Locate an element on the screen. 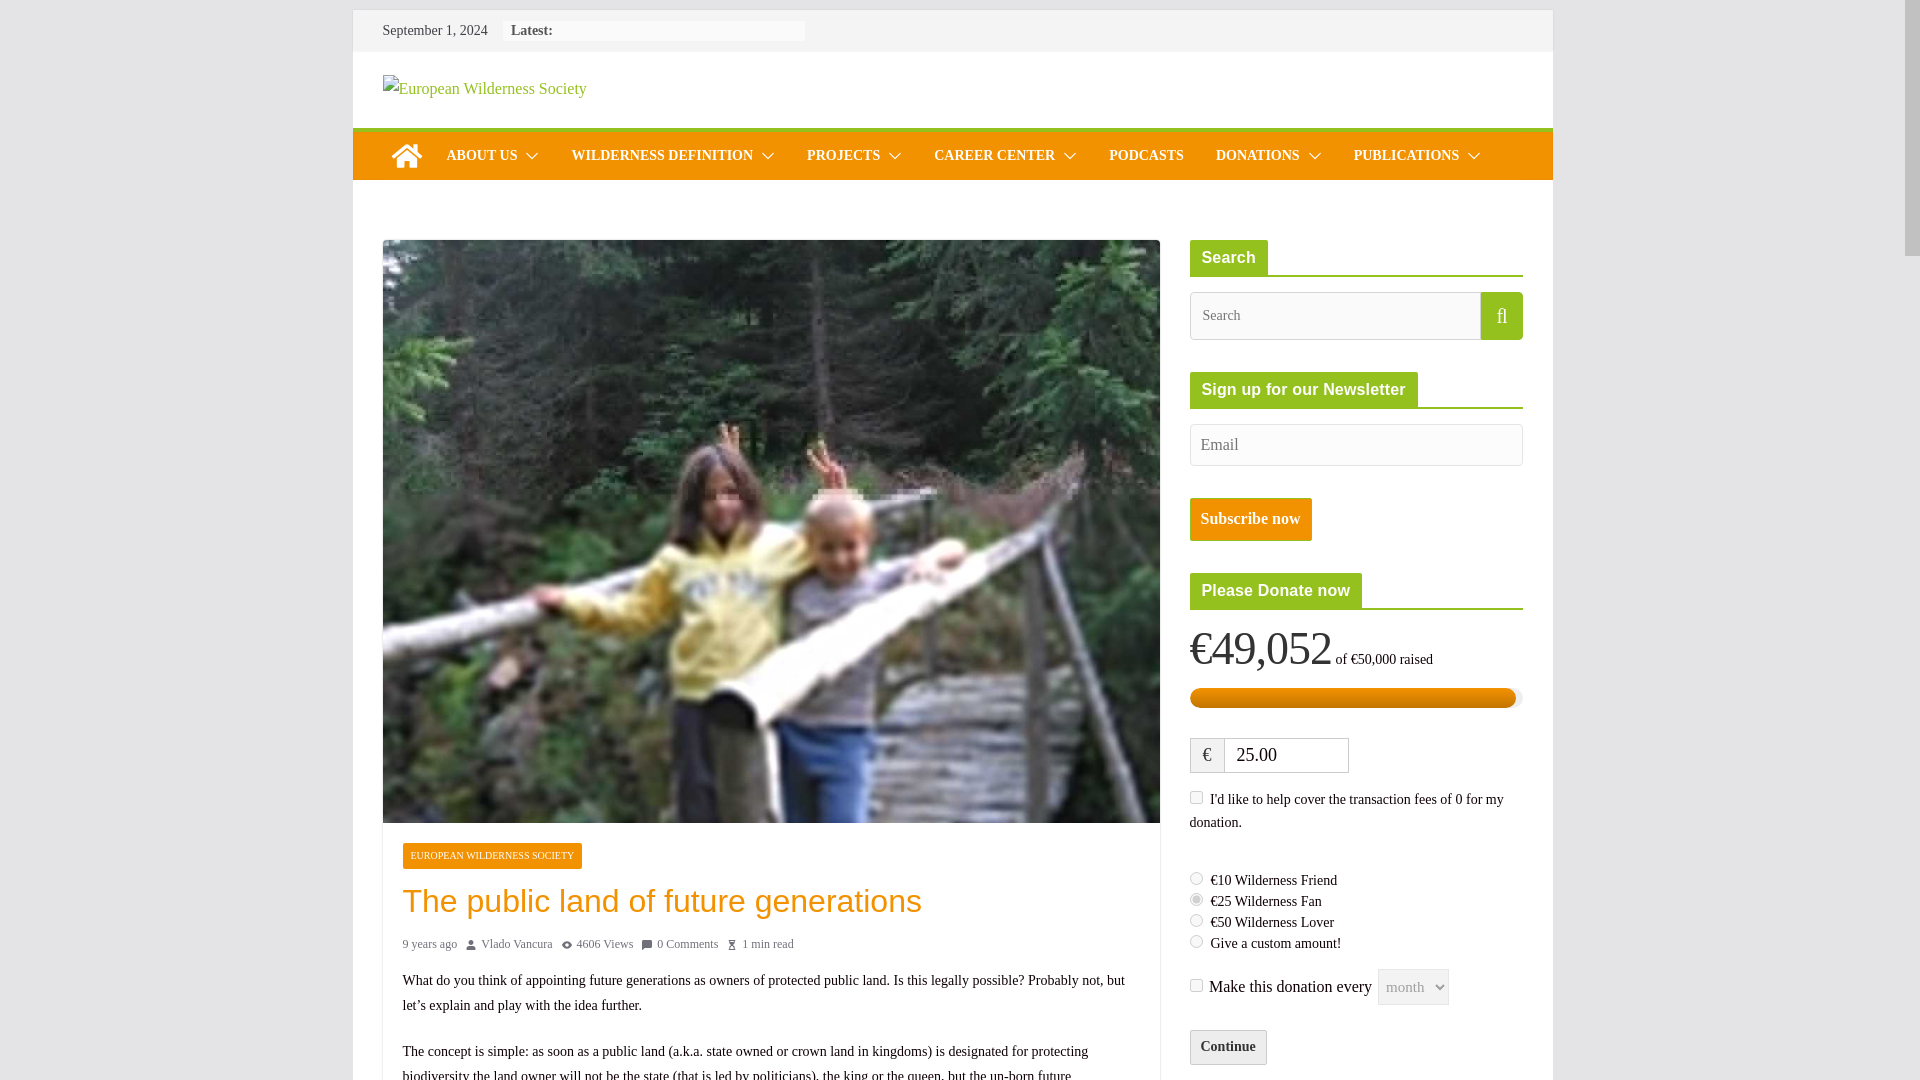 Image resolution: width=1920 pixels, height=1080 pixels. 50.00 is located at coordinates (1196, 920).